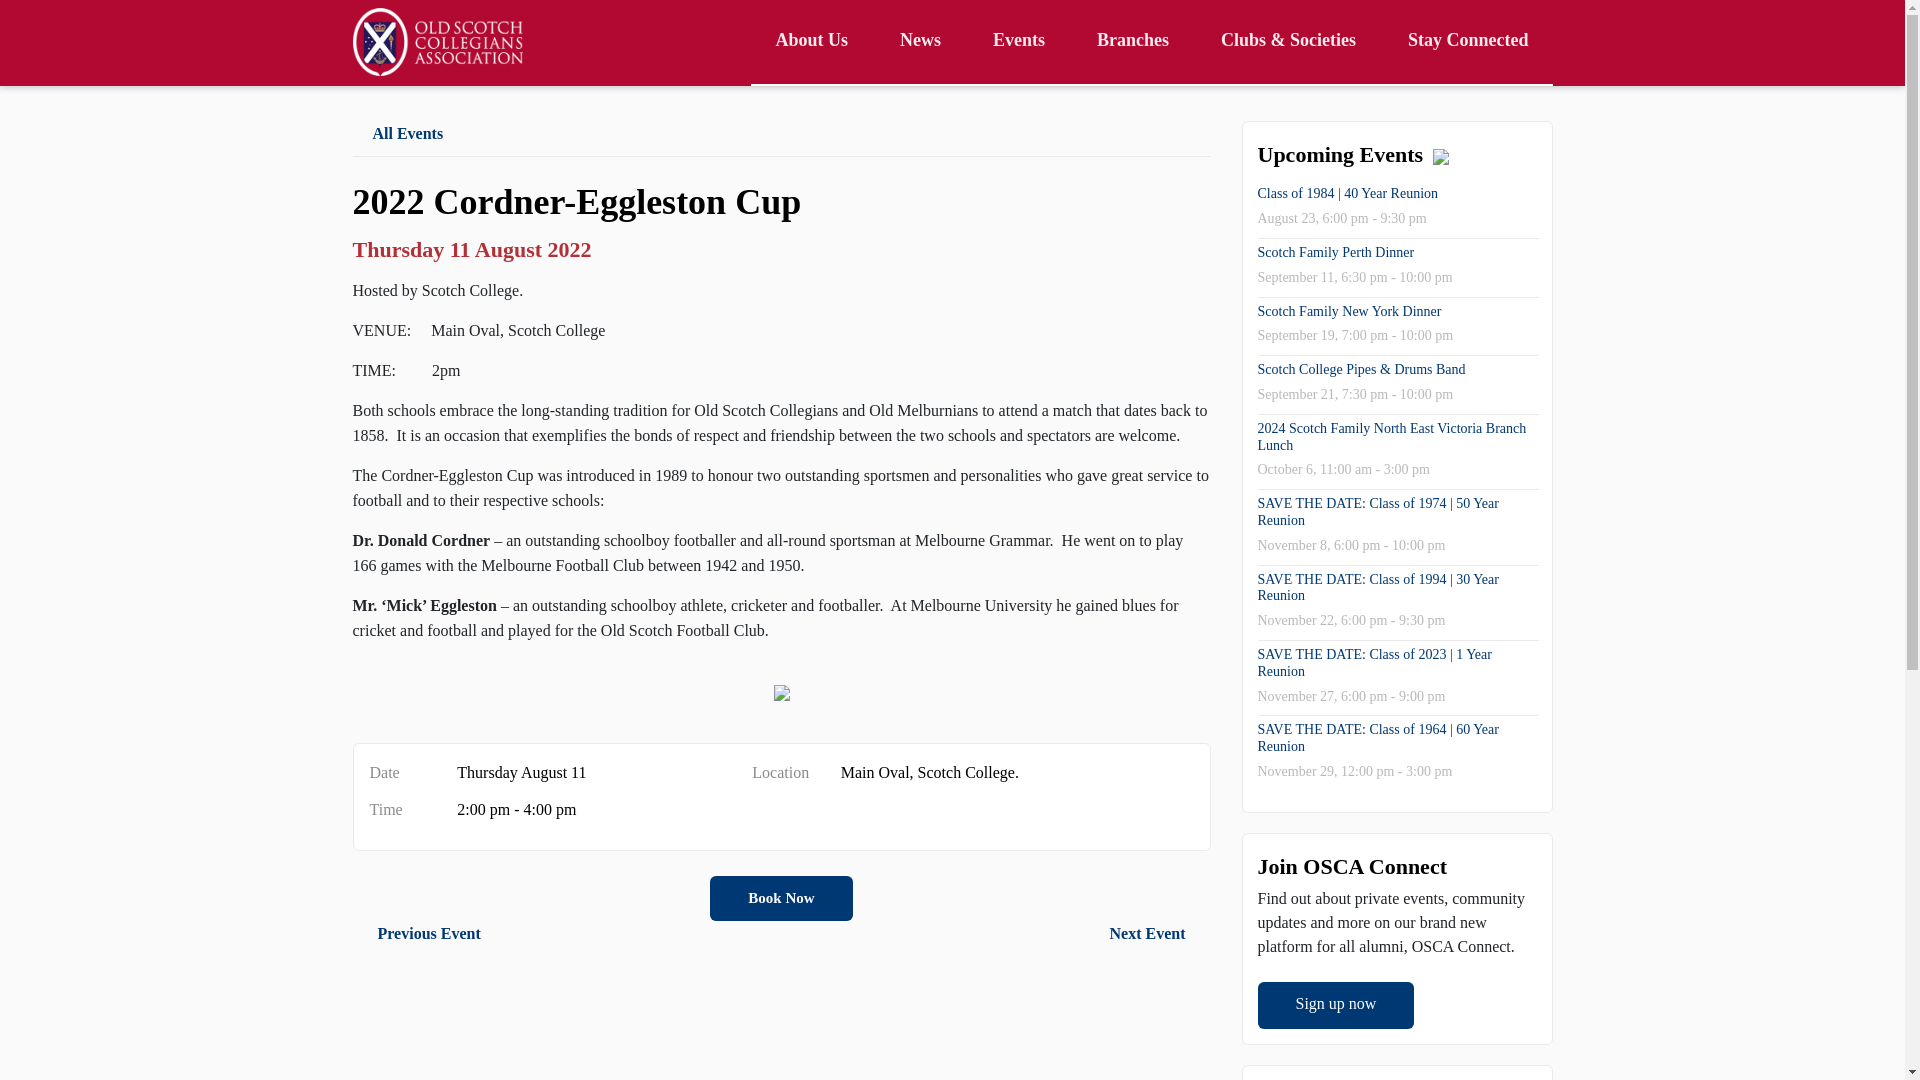 This screenshot has width=1920, height=1080. I want to click on All Events, so click(780, 138).